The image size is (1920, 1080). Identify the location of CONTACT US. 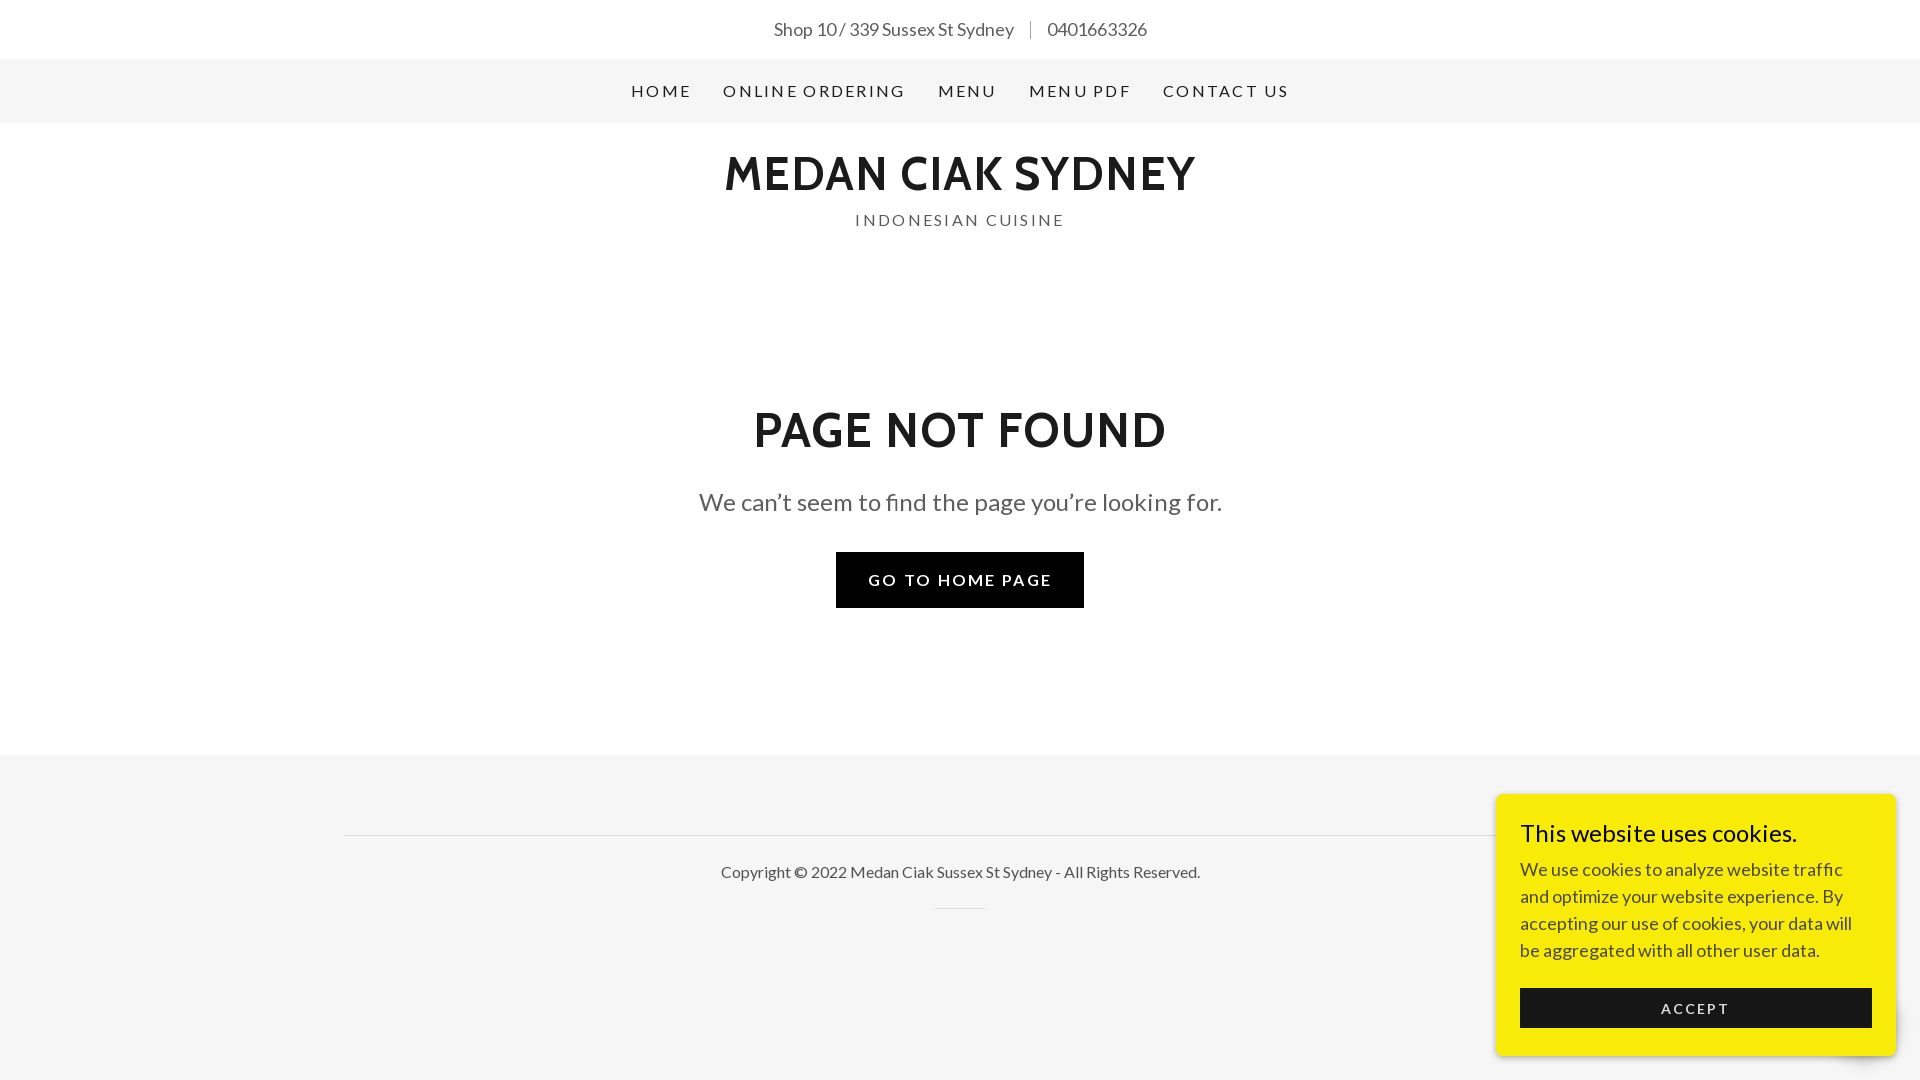
(1226, 91).